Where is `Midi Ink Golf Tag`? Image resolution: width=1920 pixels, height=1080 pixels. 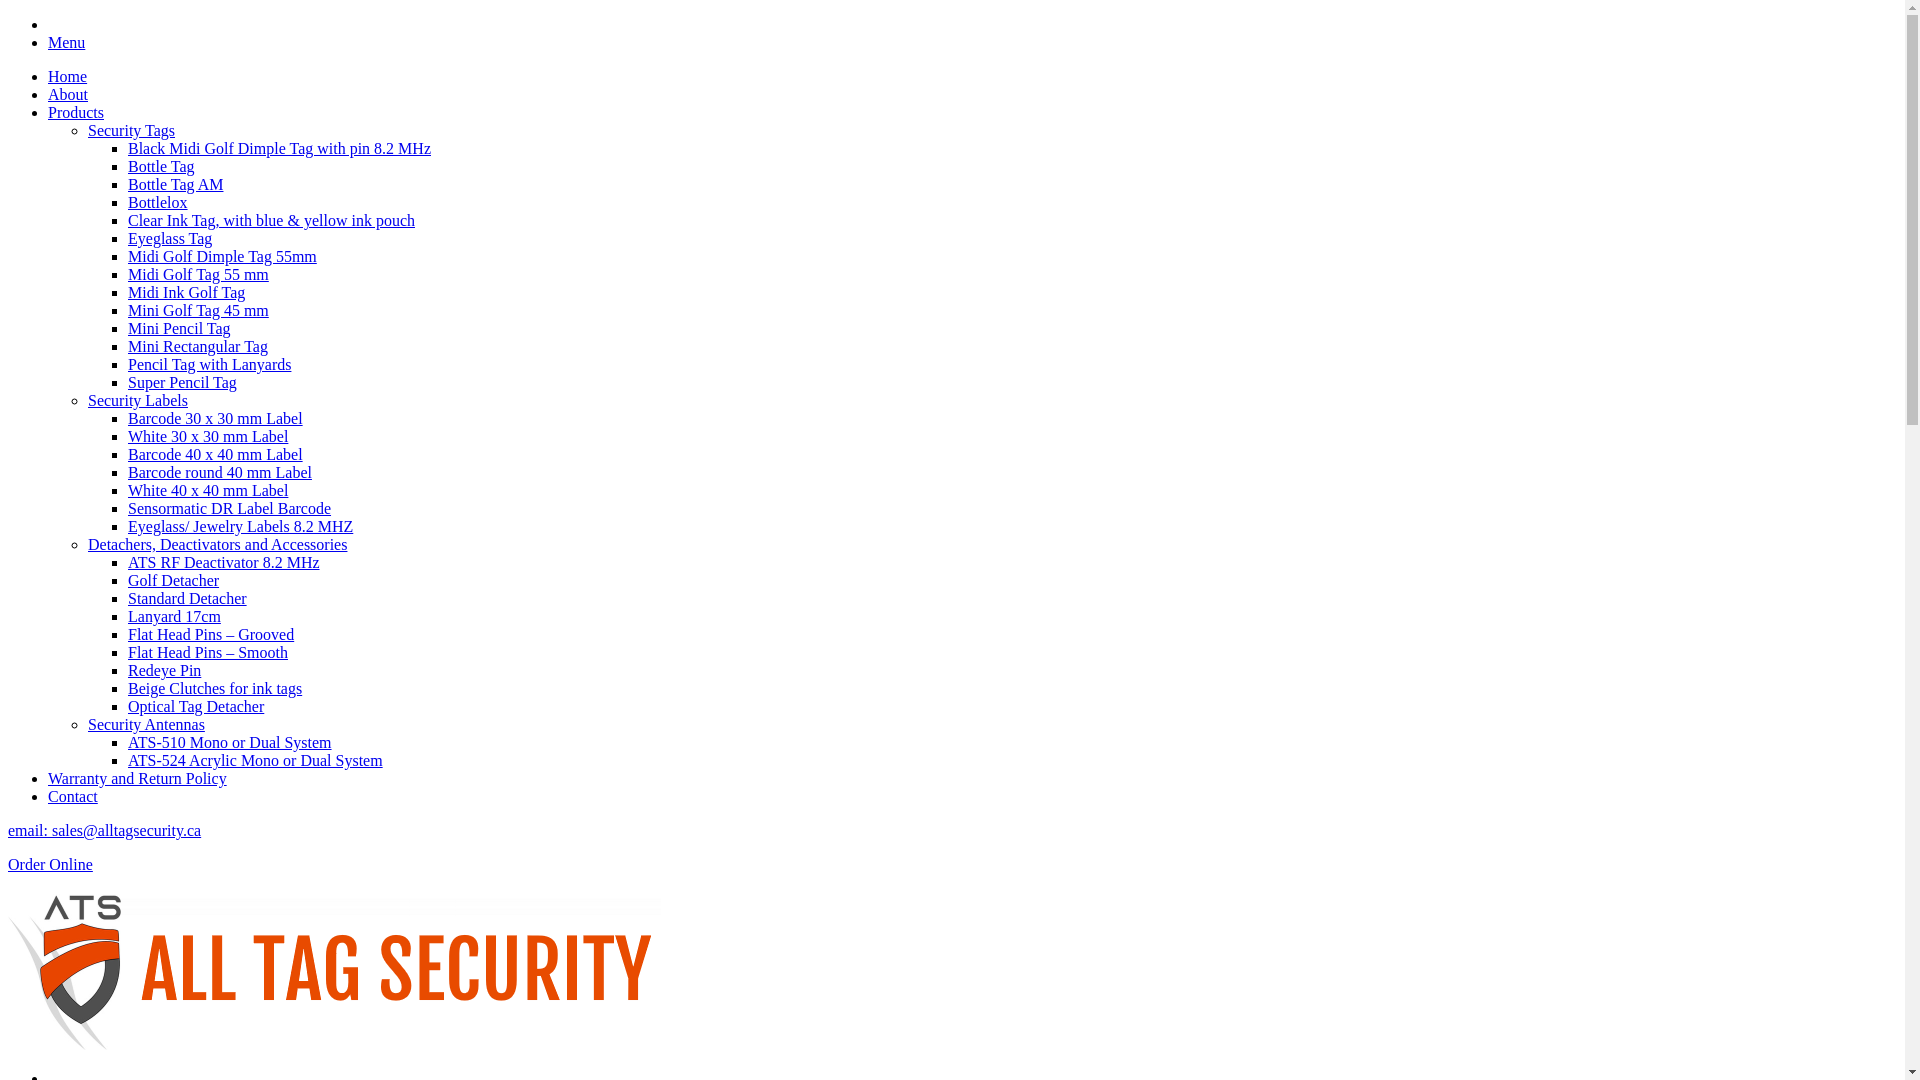
Midi Ink Golf Tag is located at coordinates (186, 292).